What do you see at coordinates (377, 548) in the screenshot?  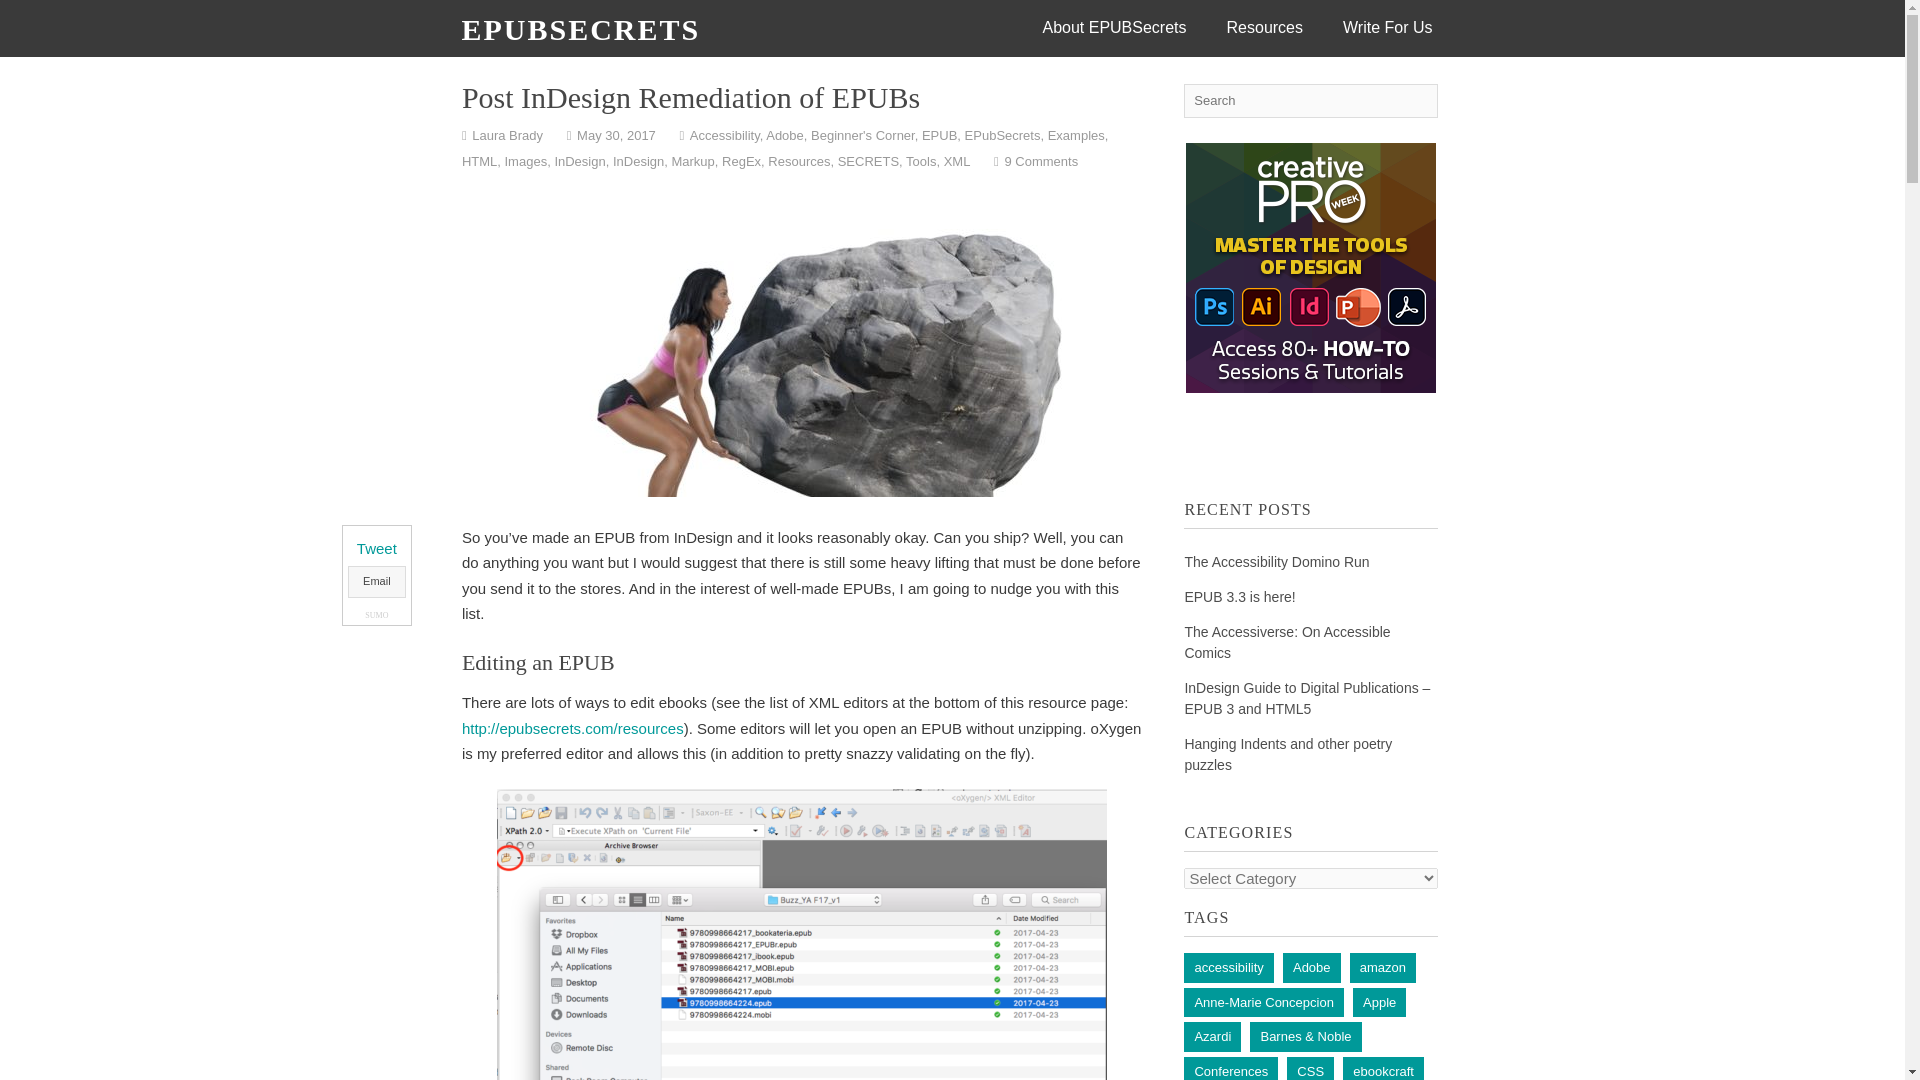 I see `Tweet` at bounding box center [377, 548].